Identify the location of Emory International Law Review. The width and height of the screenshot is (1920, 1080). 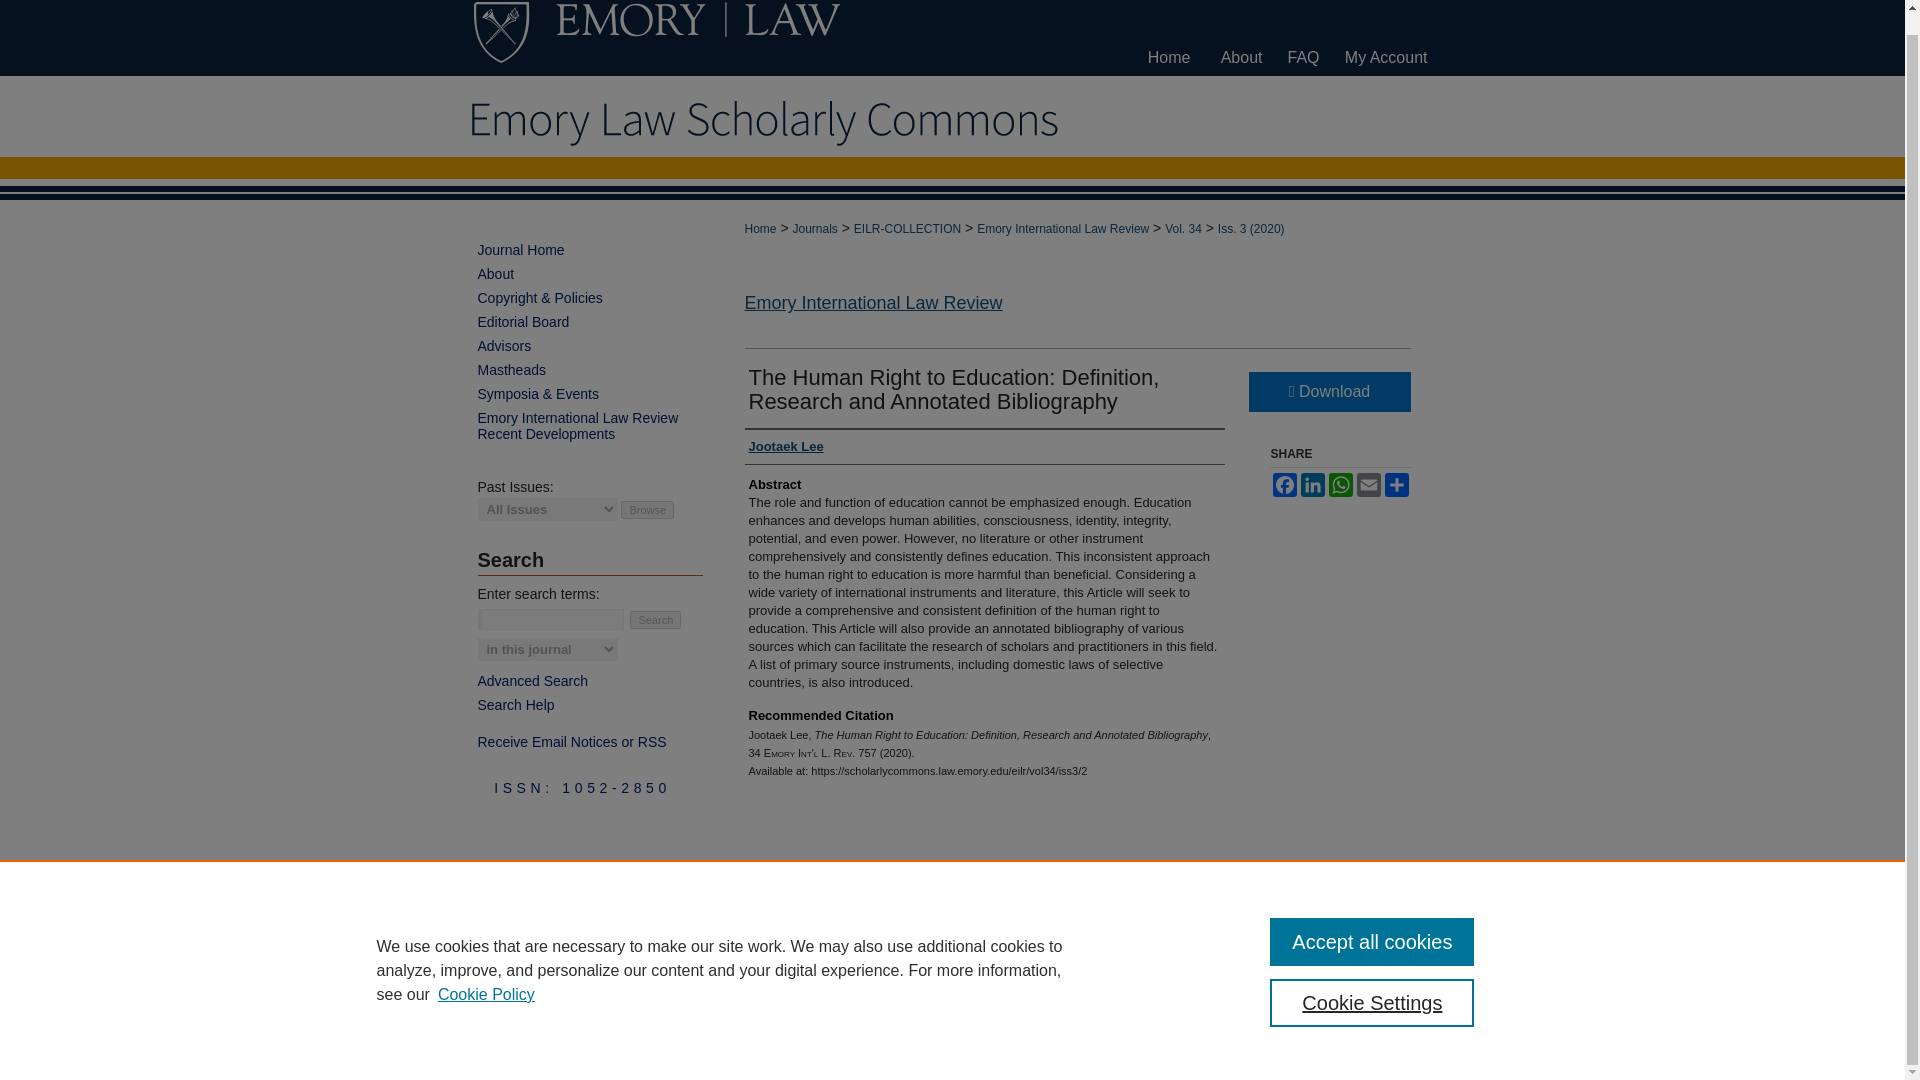
(1062, 229).